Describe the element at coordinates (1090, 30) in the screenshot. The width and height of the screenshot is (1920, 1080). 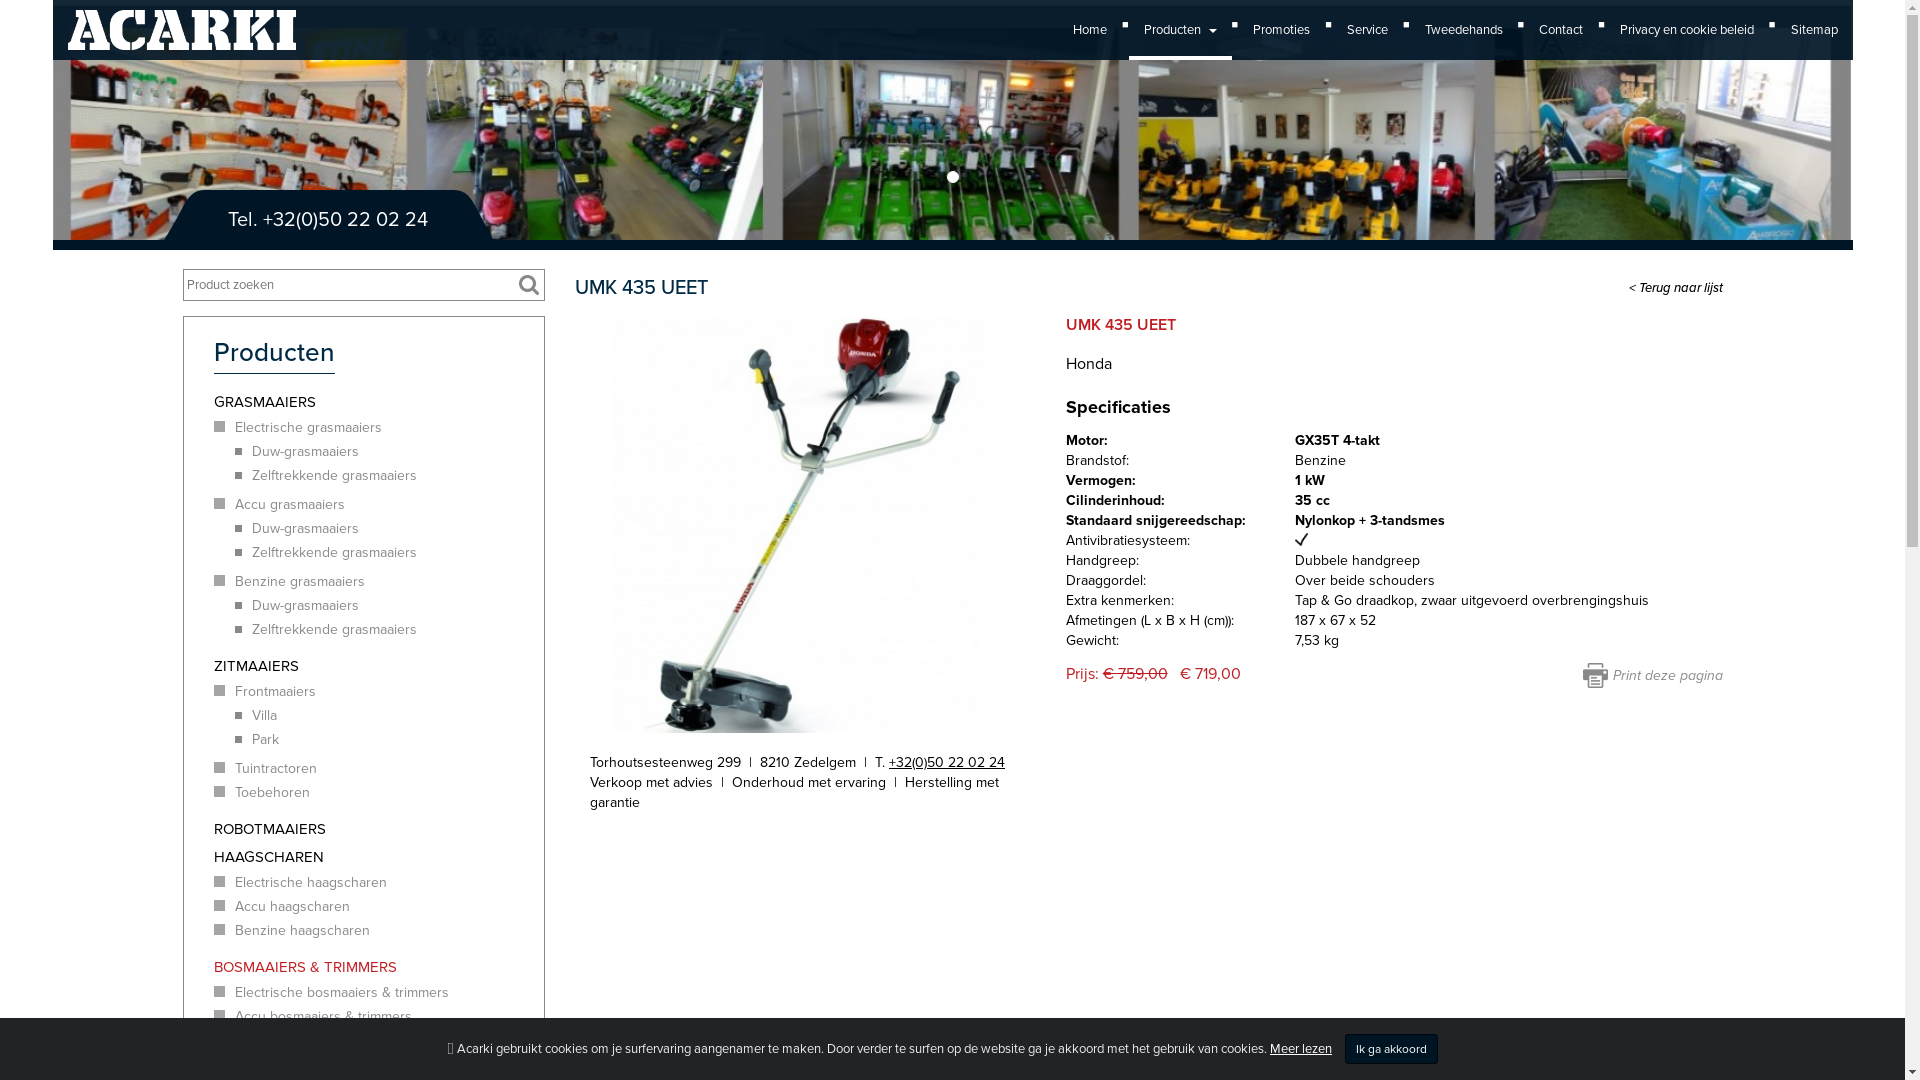
I see `Home` at that location.